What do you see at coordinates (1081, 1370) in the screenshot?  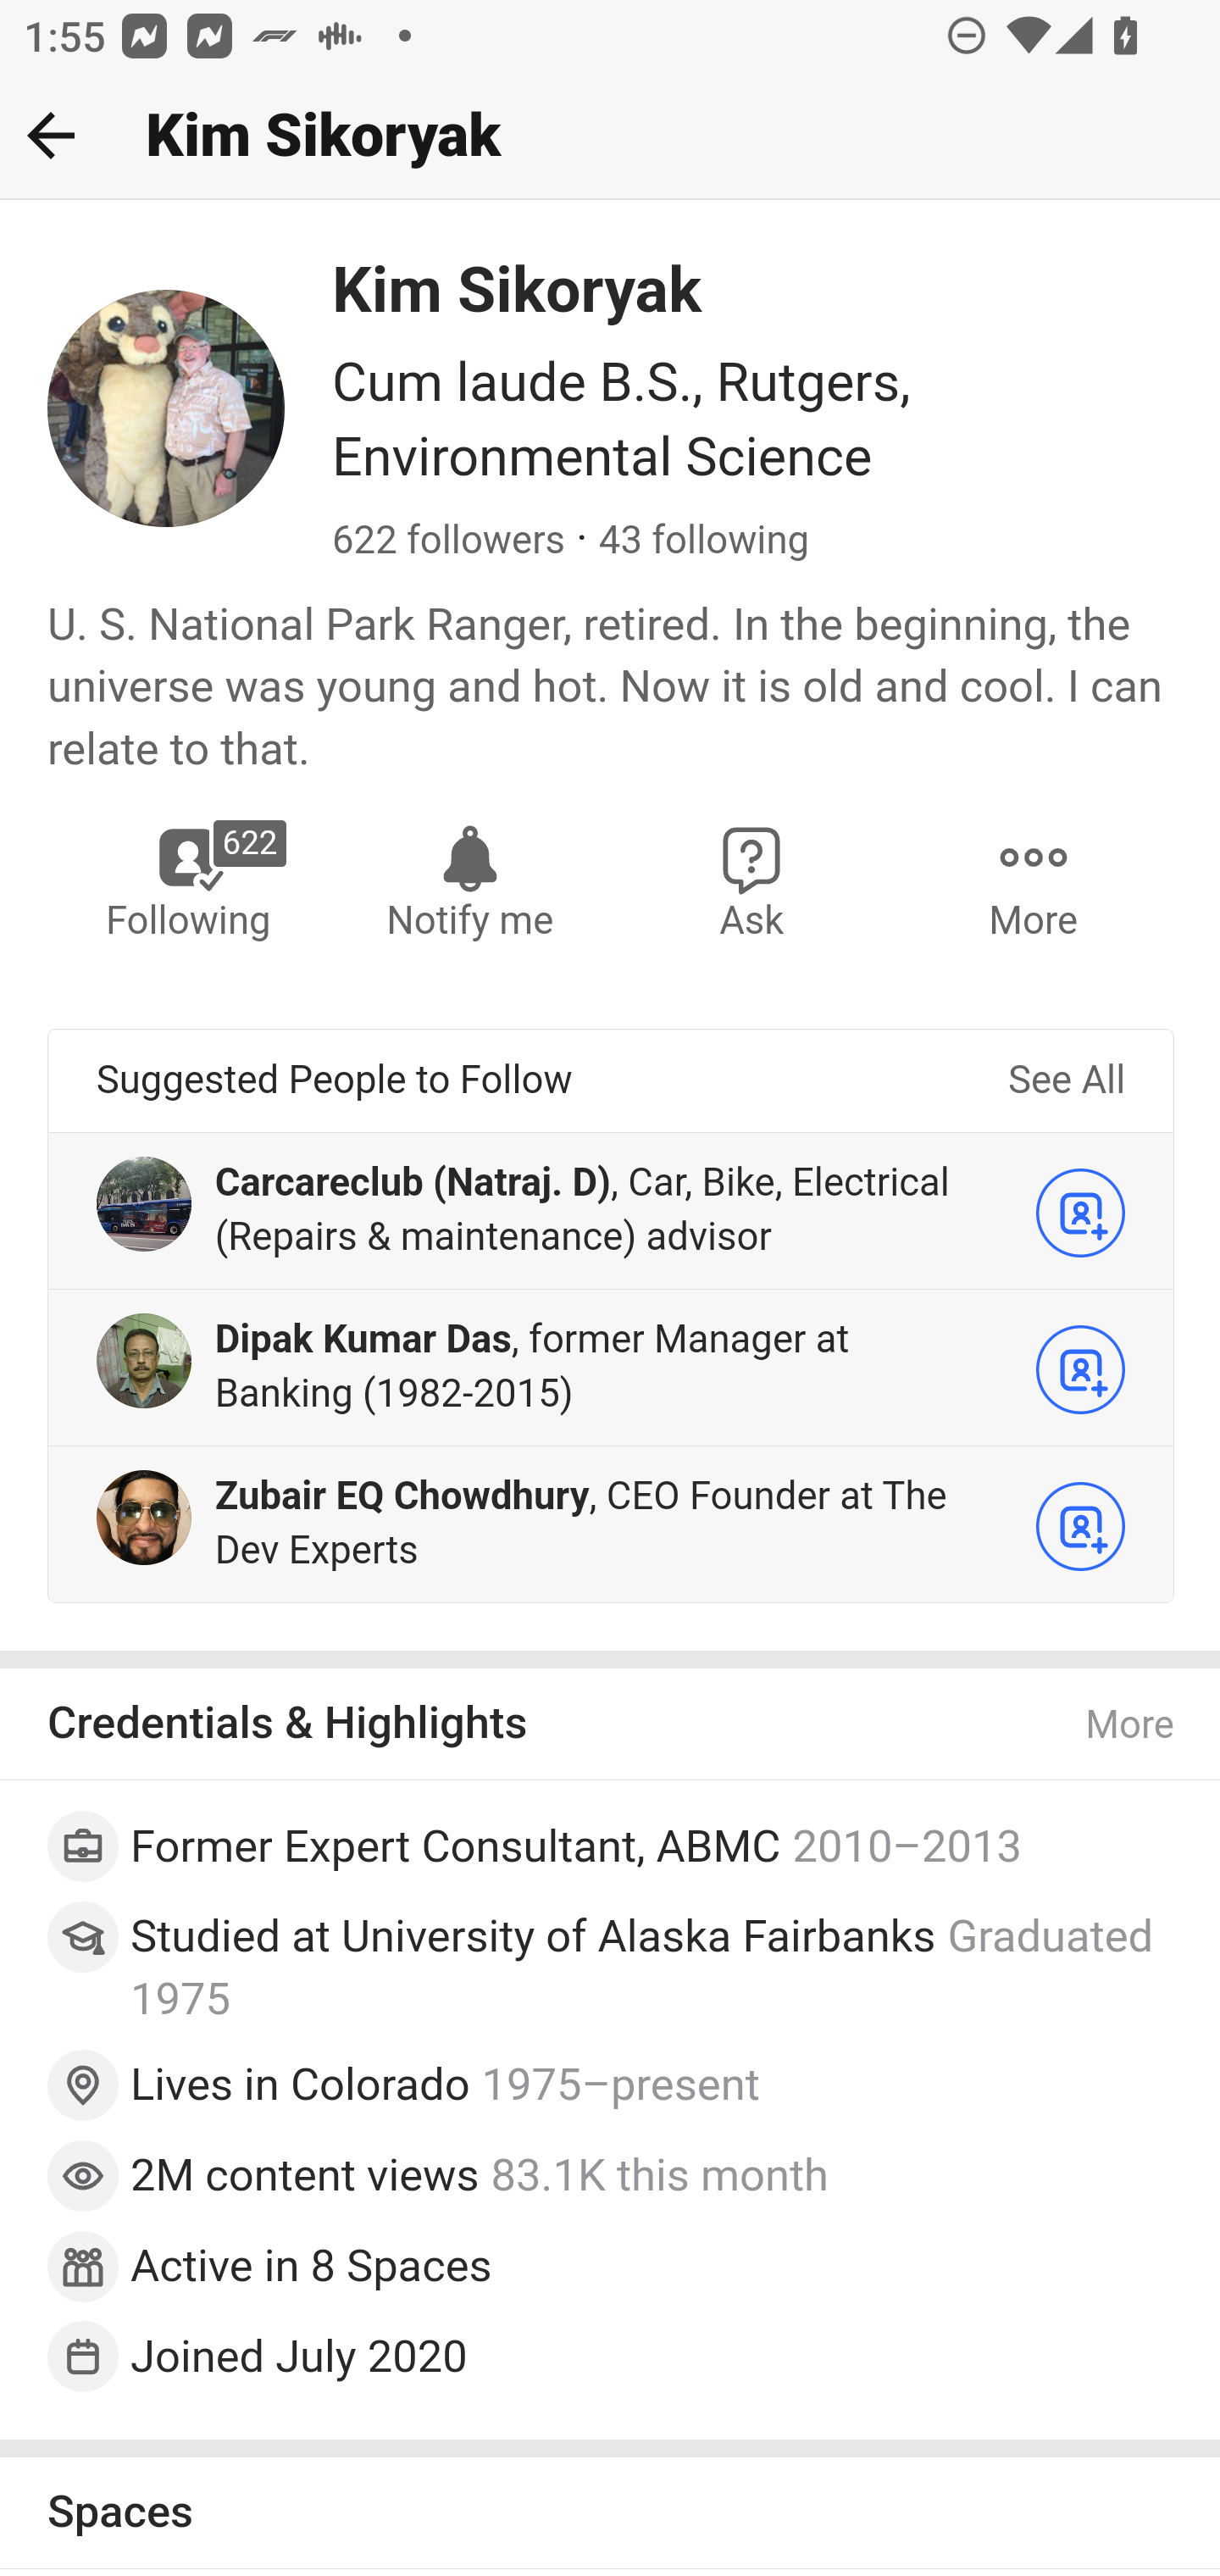 I see `Follow Dipak Kumar Das` at bounding box center [1081, 1370].